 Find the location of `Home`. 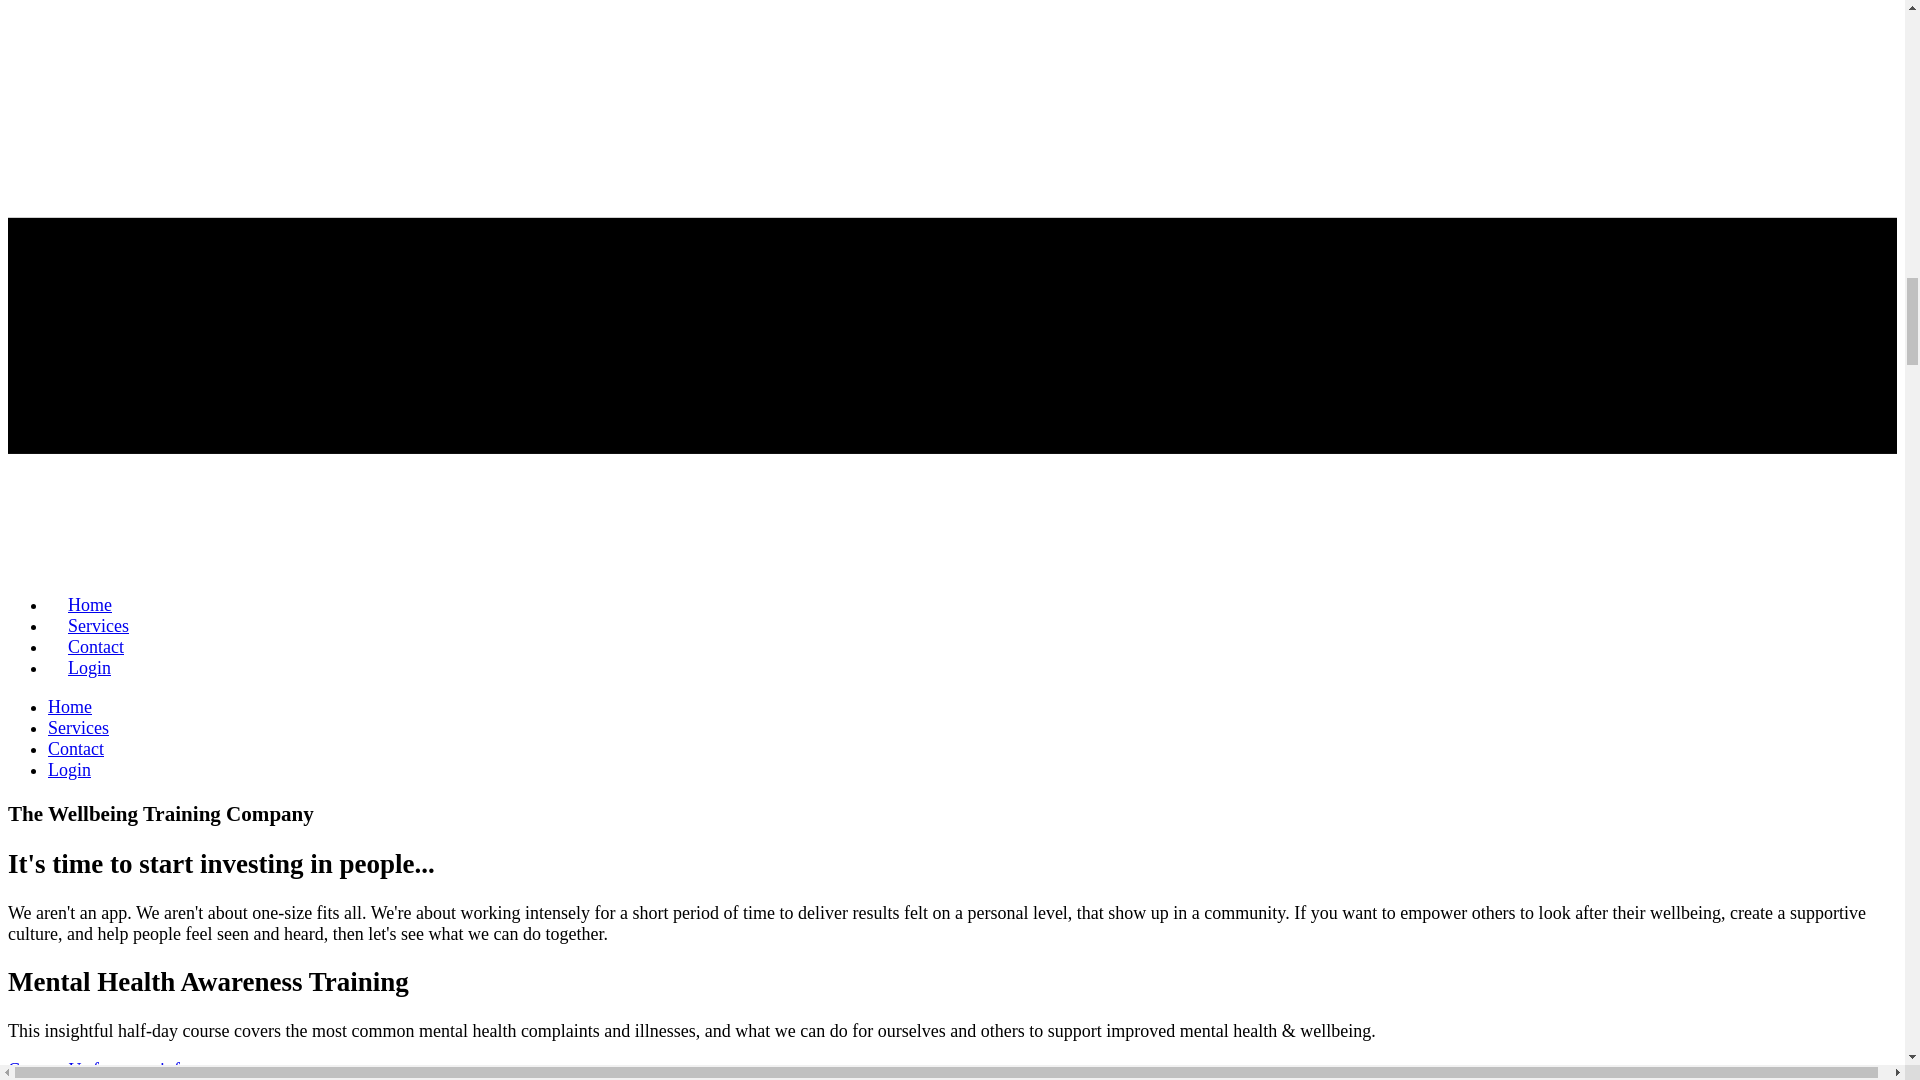

Home is located at coordinates (70, 706).